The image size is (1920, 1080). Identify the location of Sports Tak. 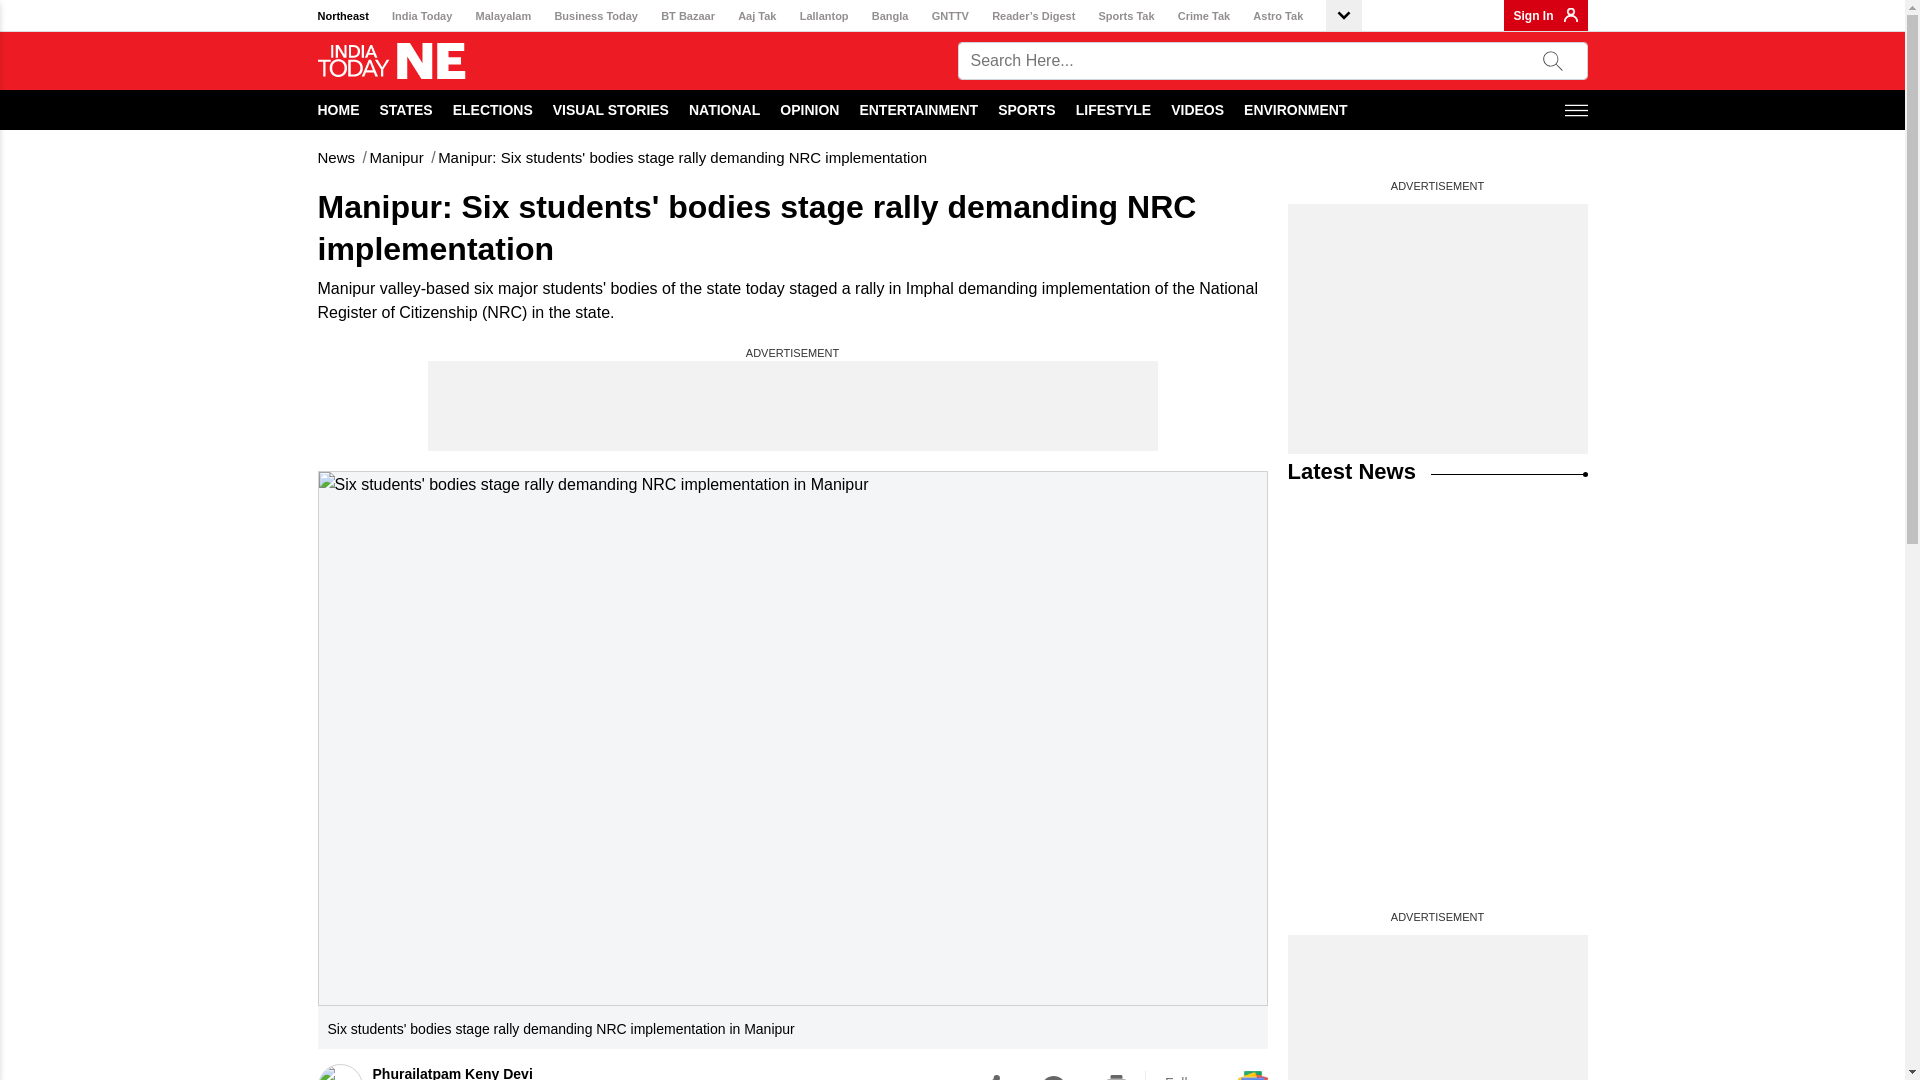
(1126, 16).